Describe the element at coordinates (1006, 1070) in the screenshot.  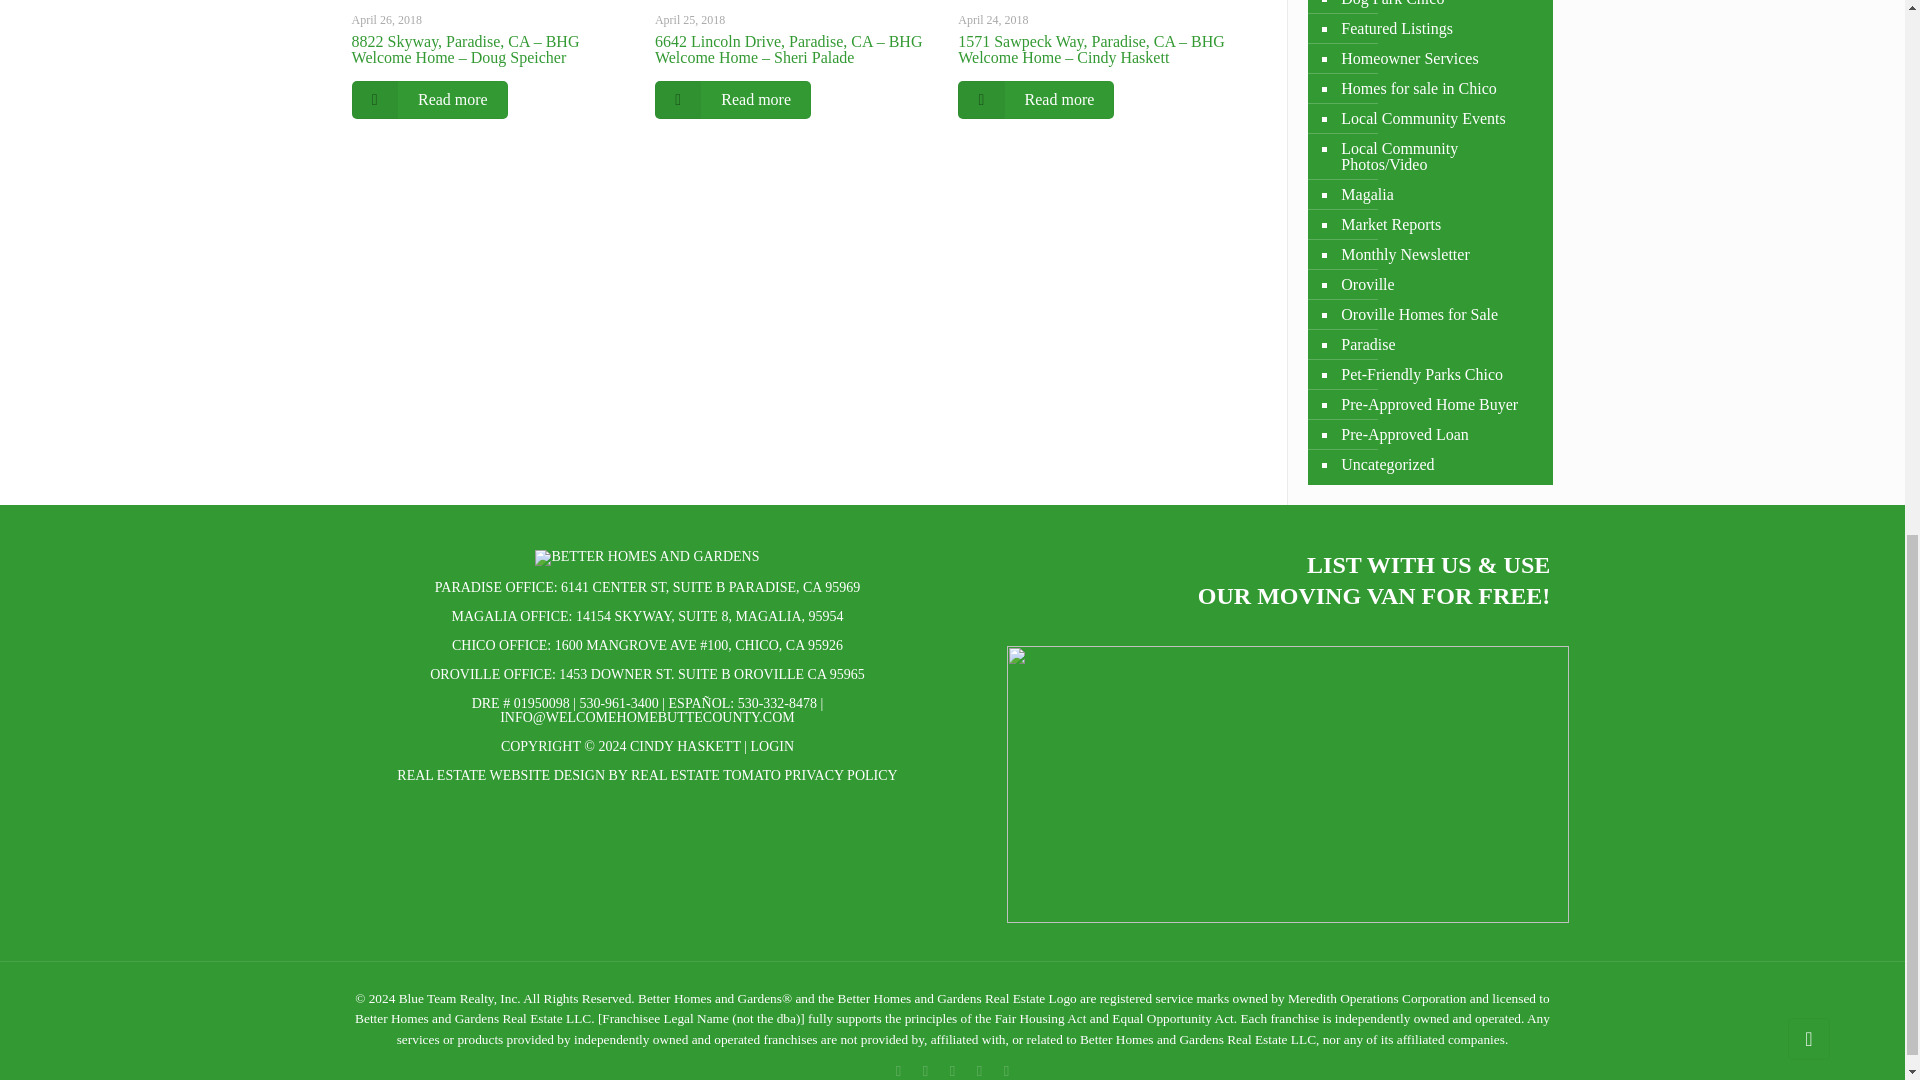
I see `Instagram` at that location.